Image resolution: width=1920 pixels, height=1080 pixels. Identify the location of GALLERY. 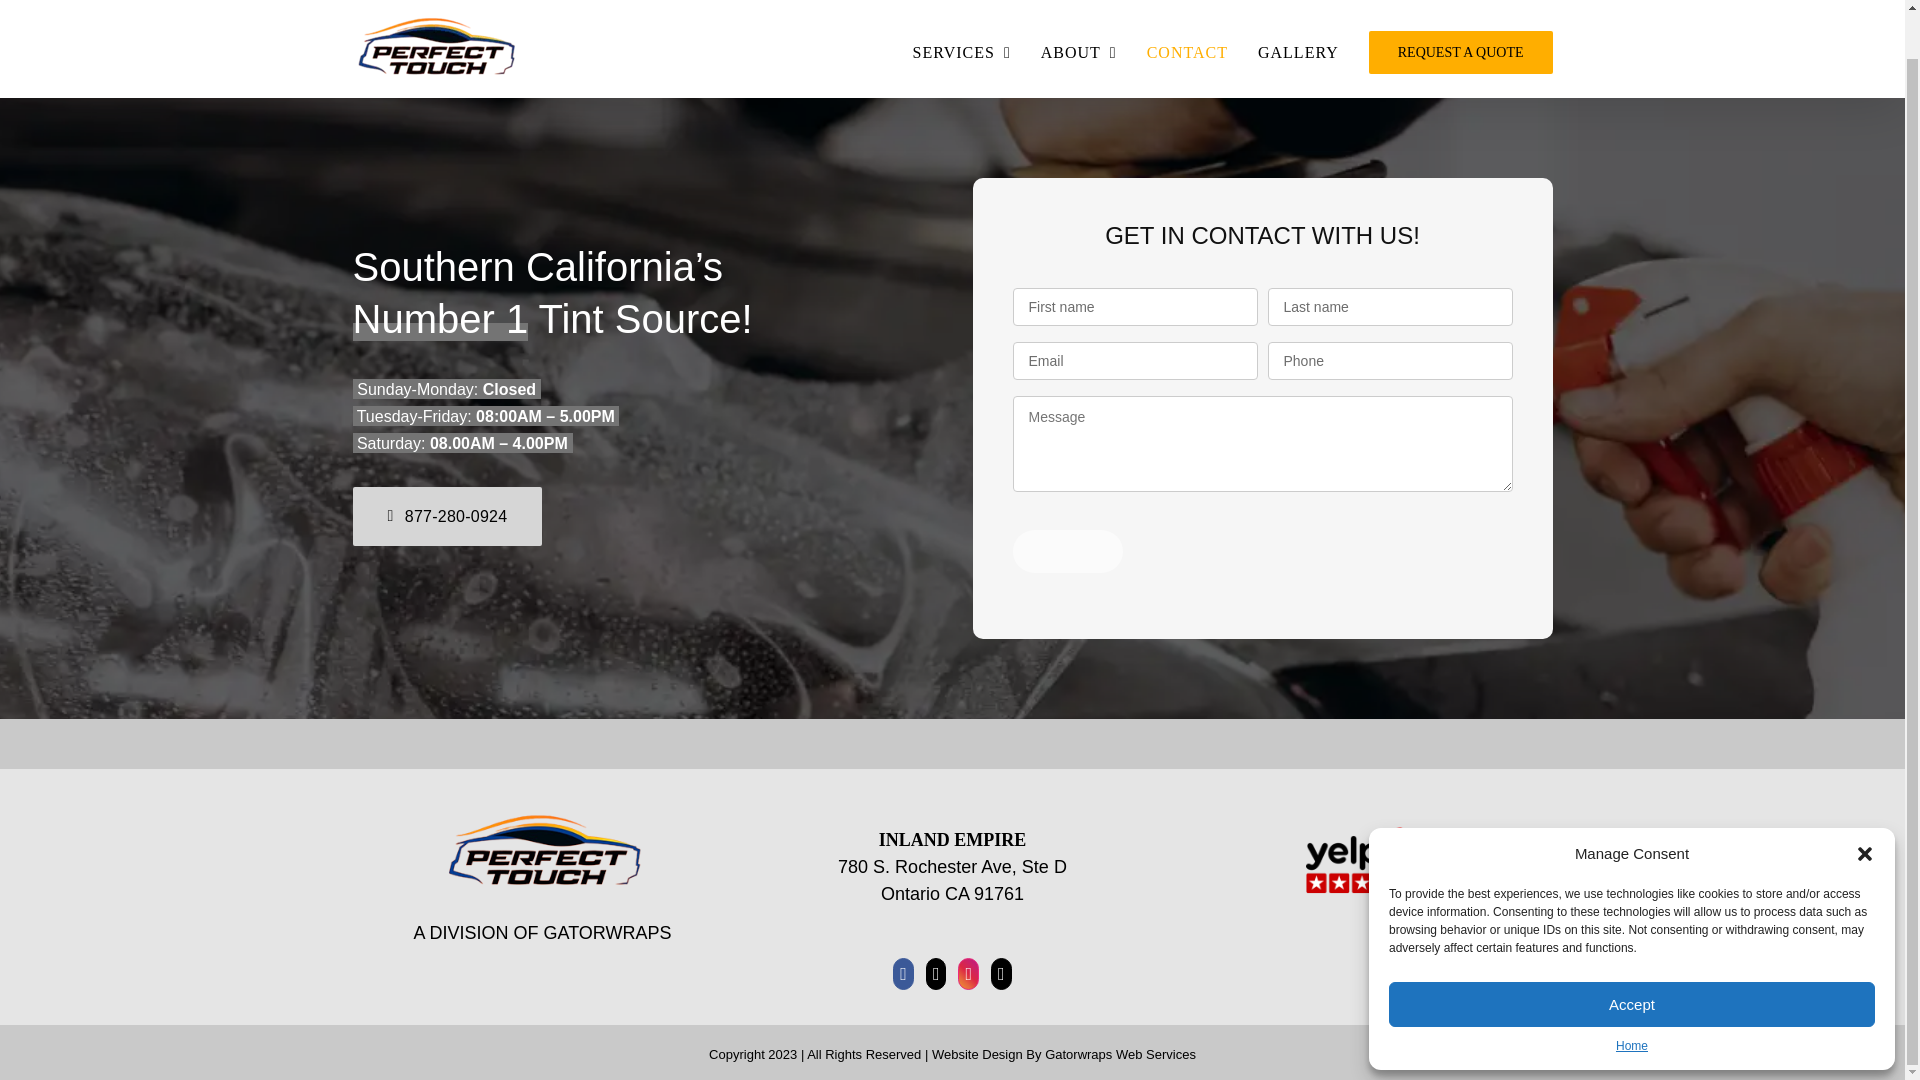
(1298, 52).